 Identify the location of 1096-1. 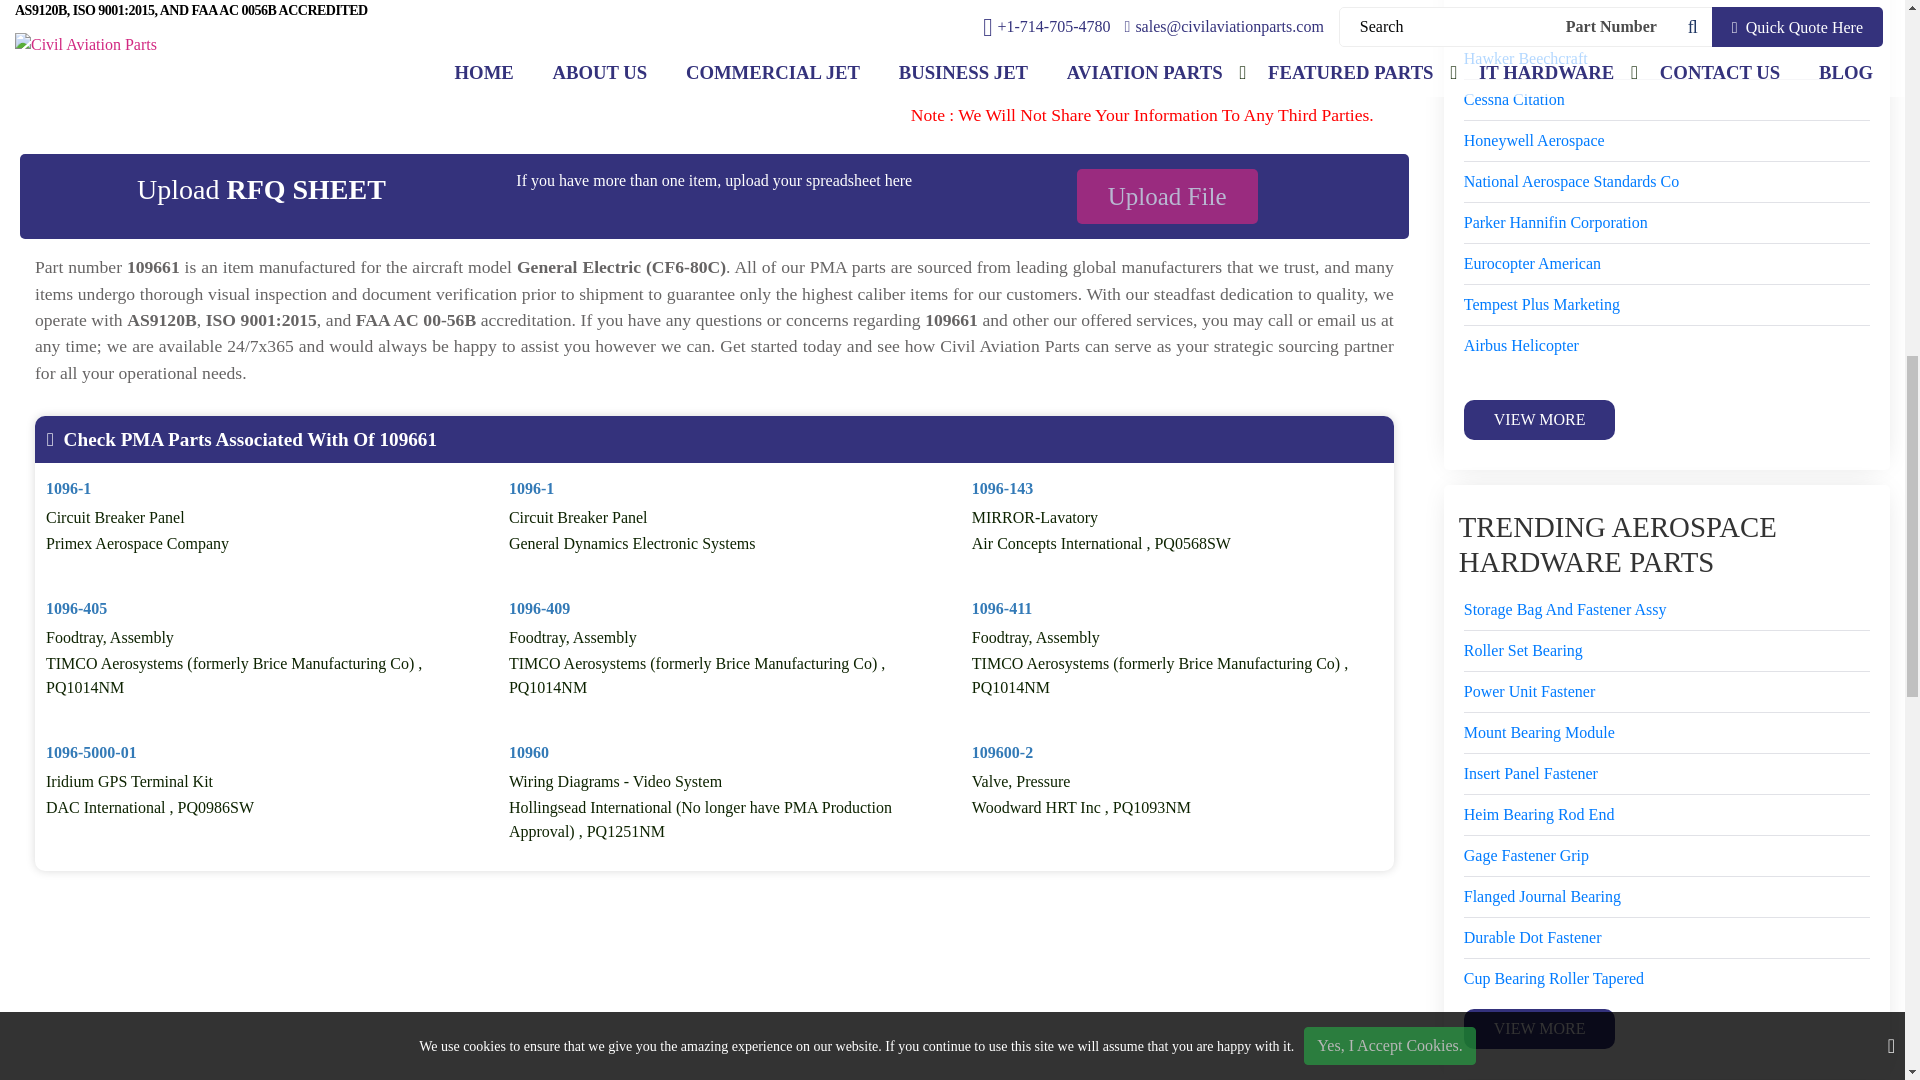
(68, 488).